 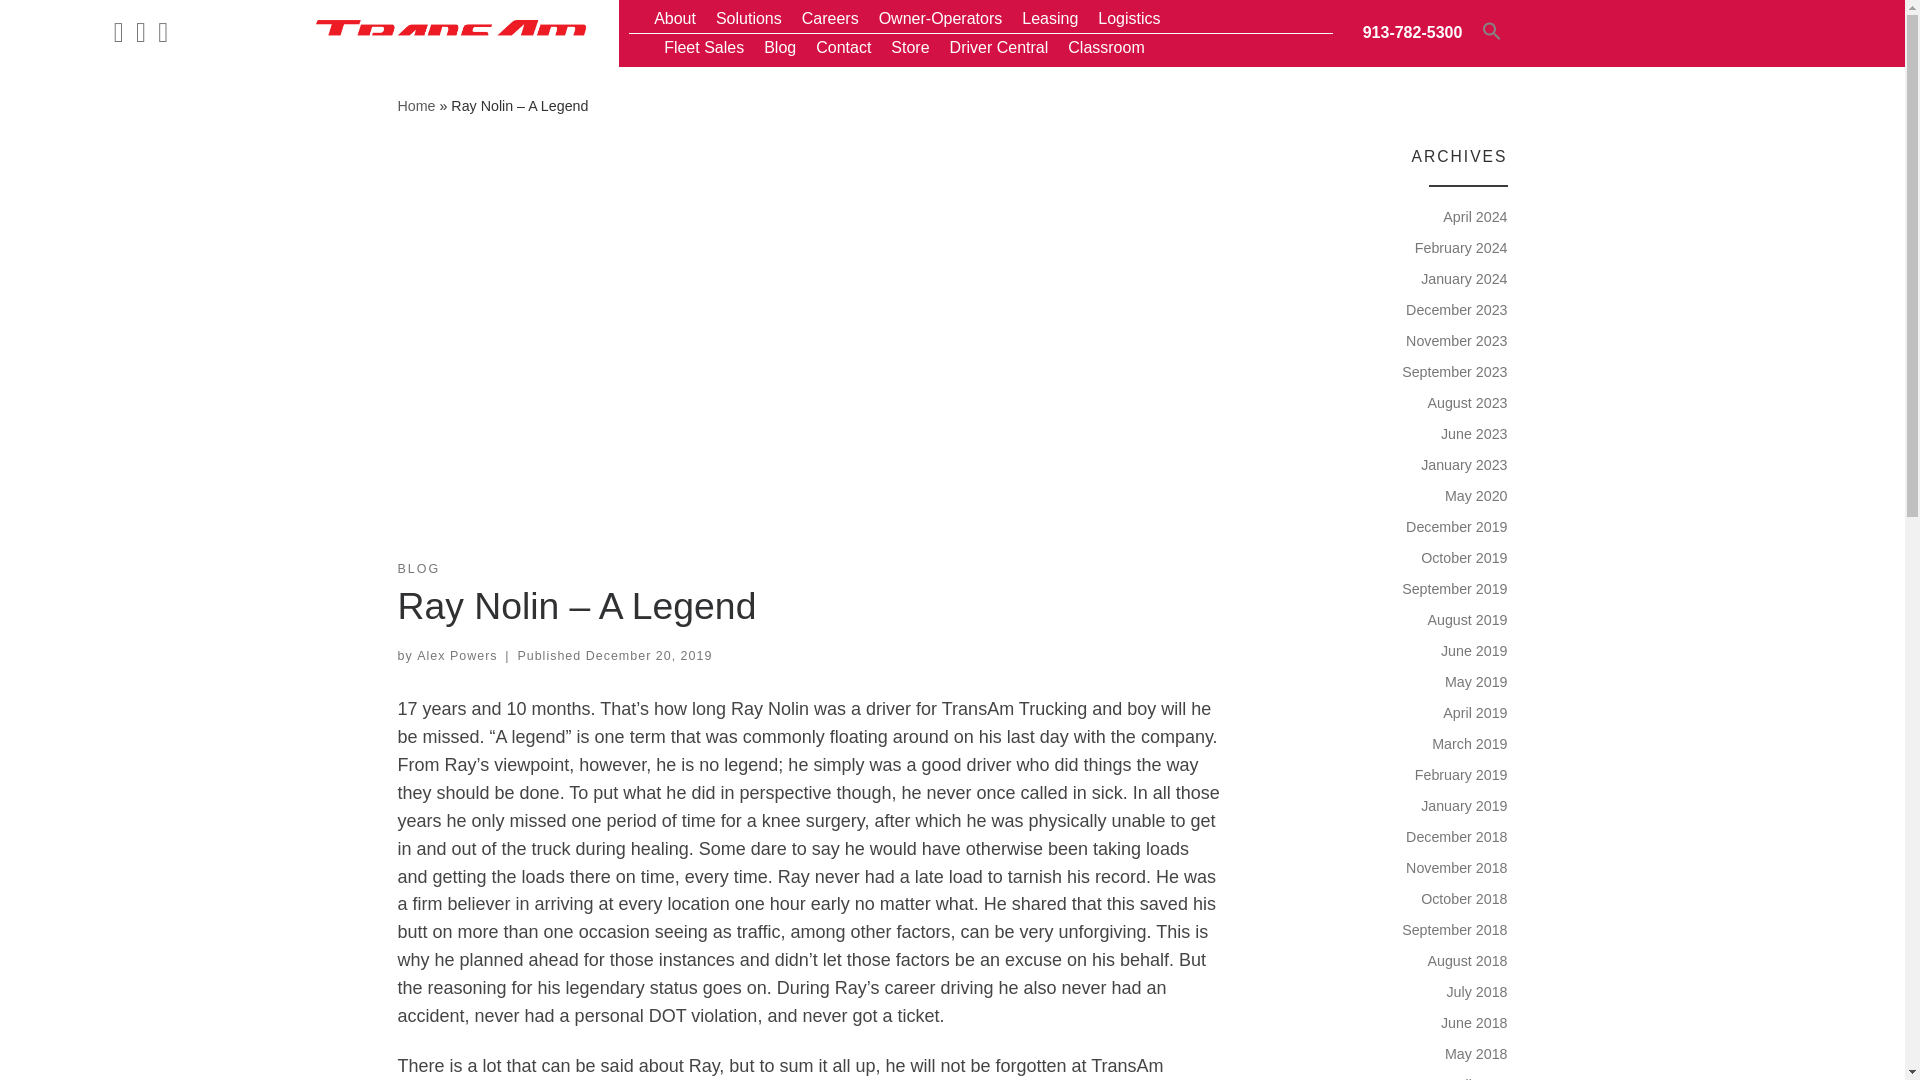 What do you see at coordinates (748, 19) in the screenshot?
I see `Solutions` at bounding box center [748, 19].